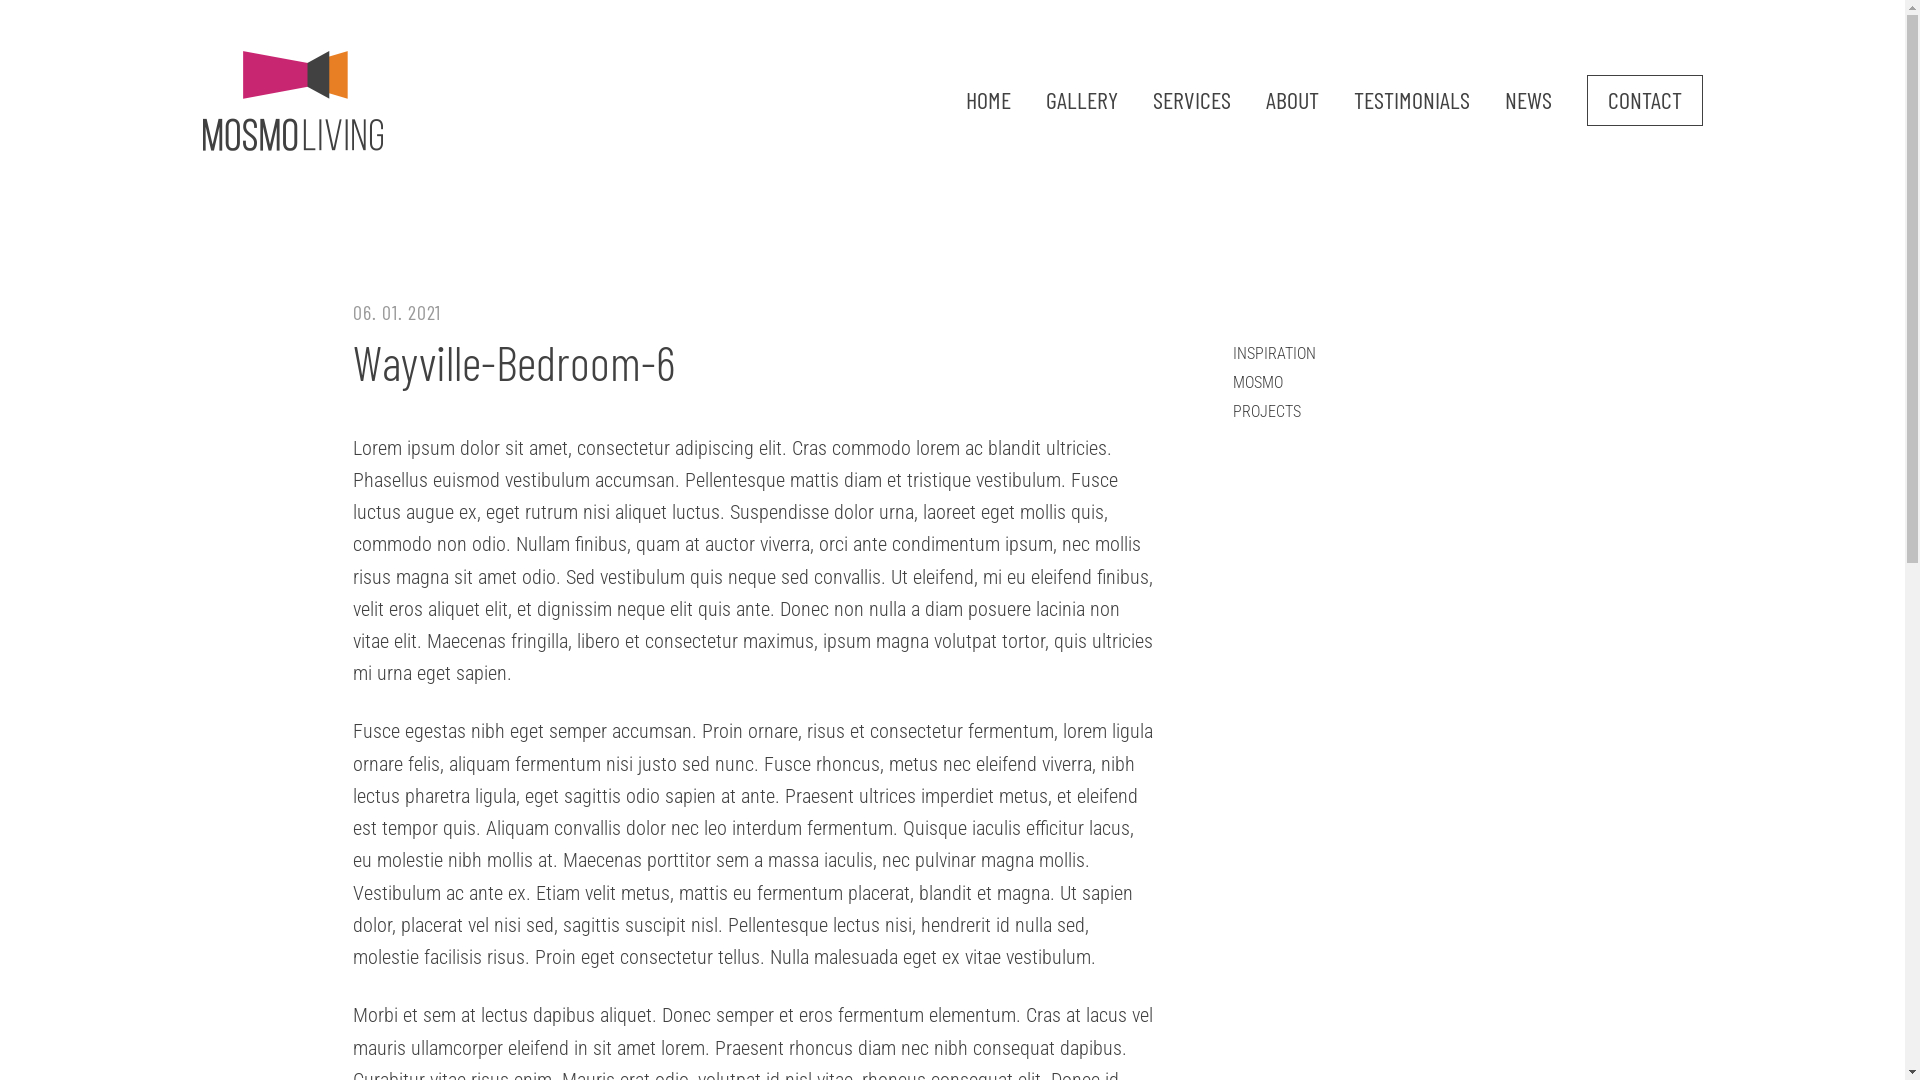  Describe the element at coordinates (1644, 110) in the screenshot. I see `CONTACT` at that location.